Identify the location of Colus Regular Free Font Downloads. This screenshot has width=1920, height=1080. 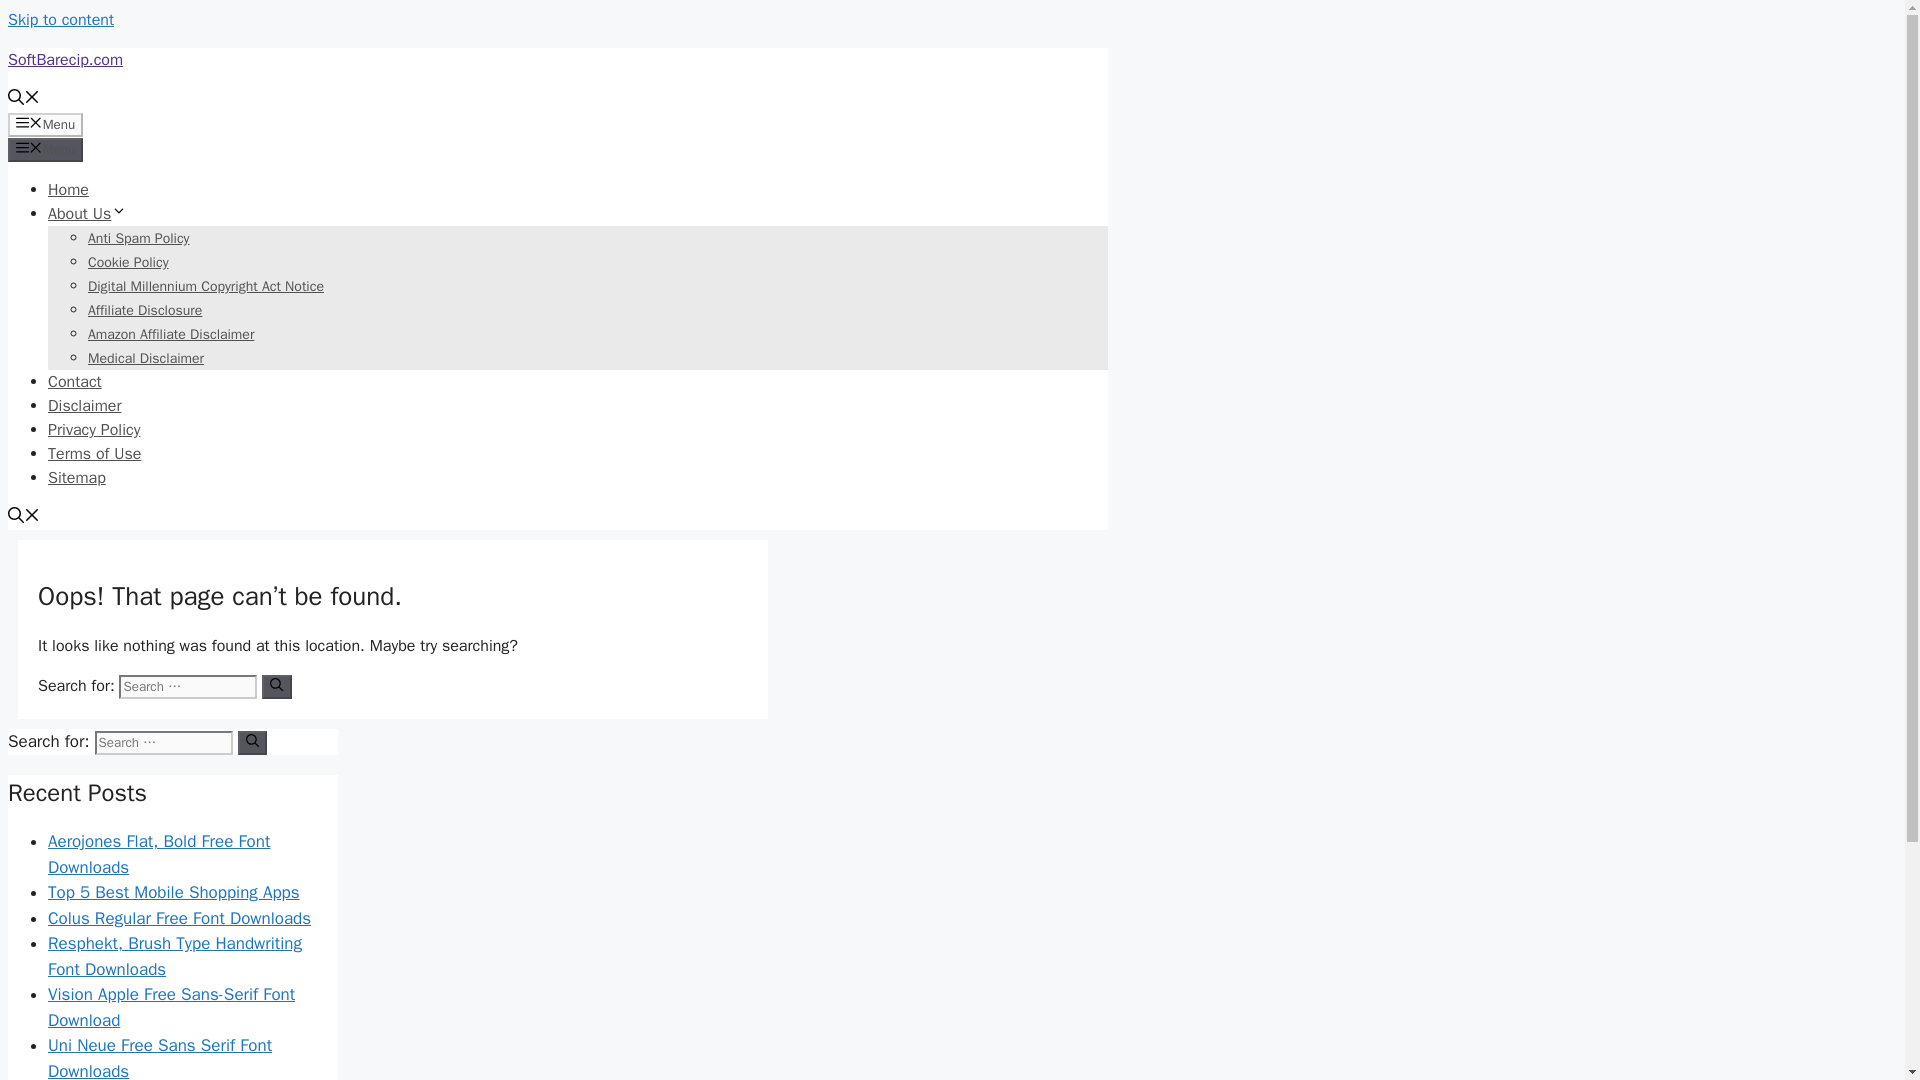
(180, 918).